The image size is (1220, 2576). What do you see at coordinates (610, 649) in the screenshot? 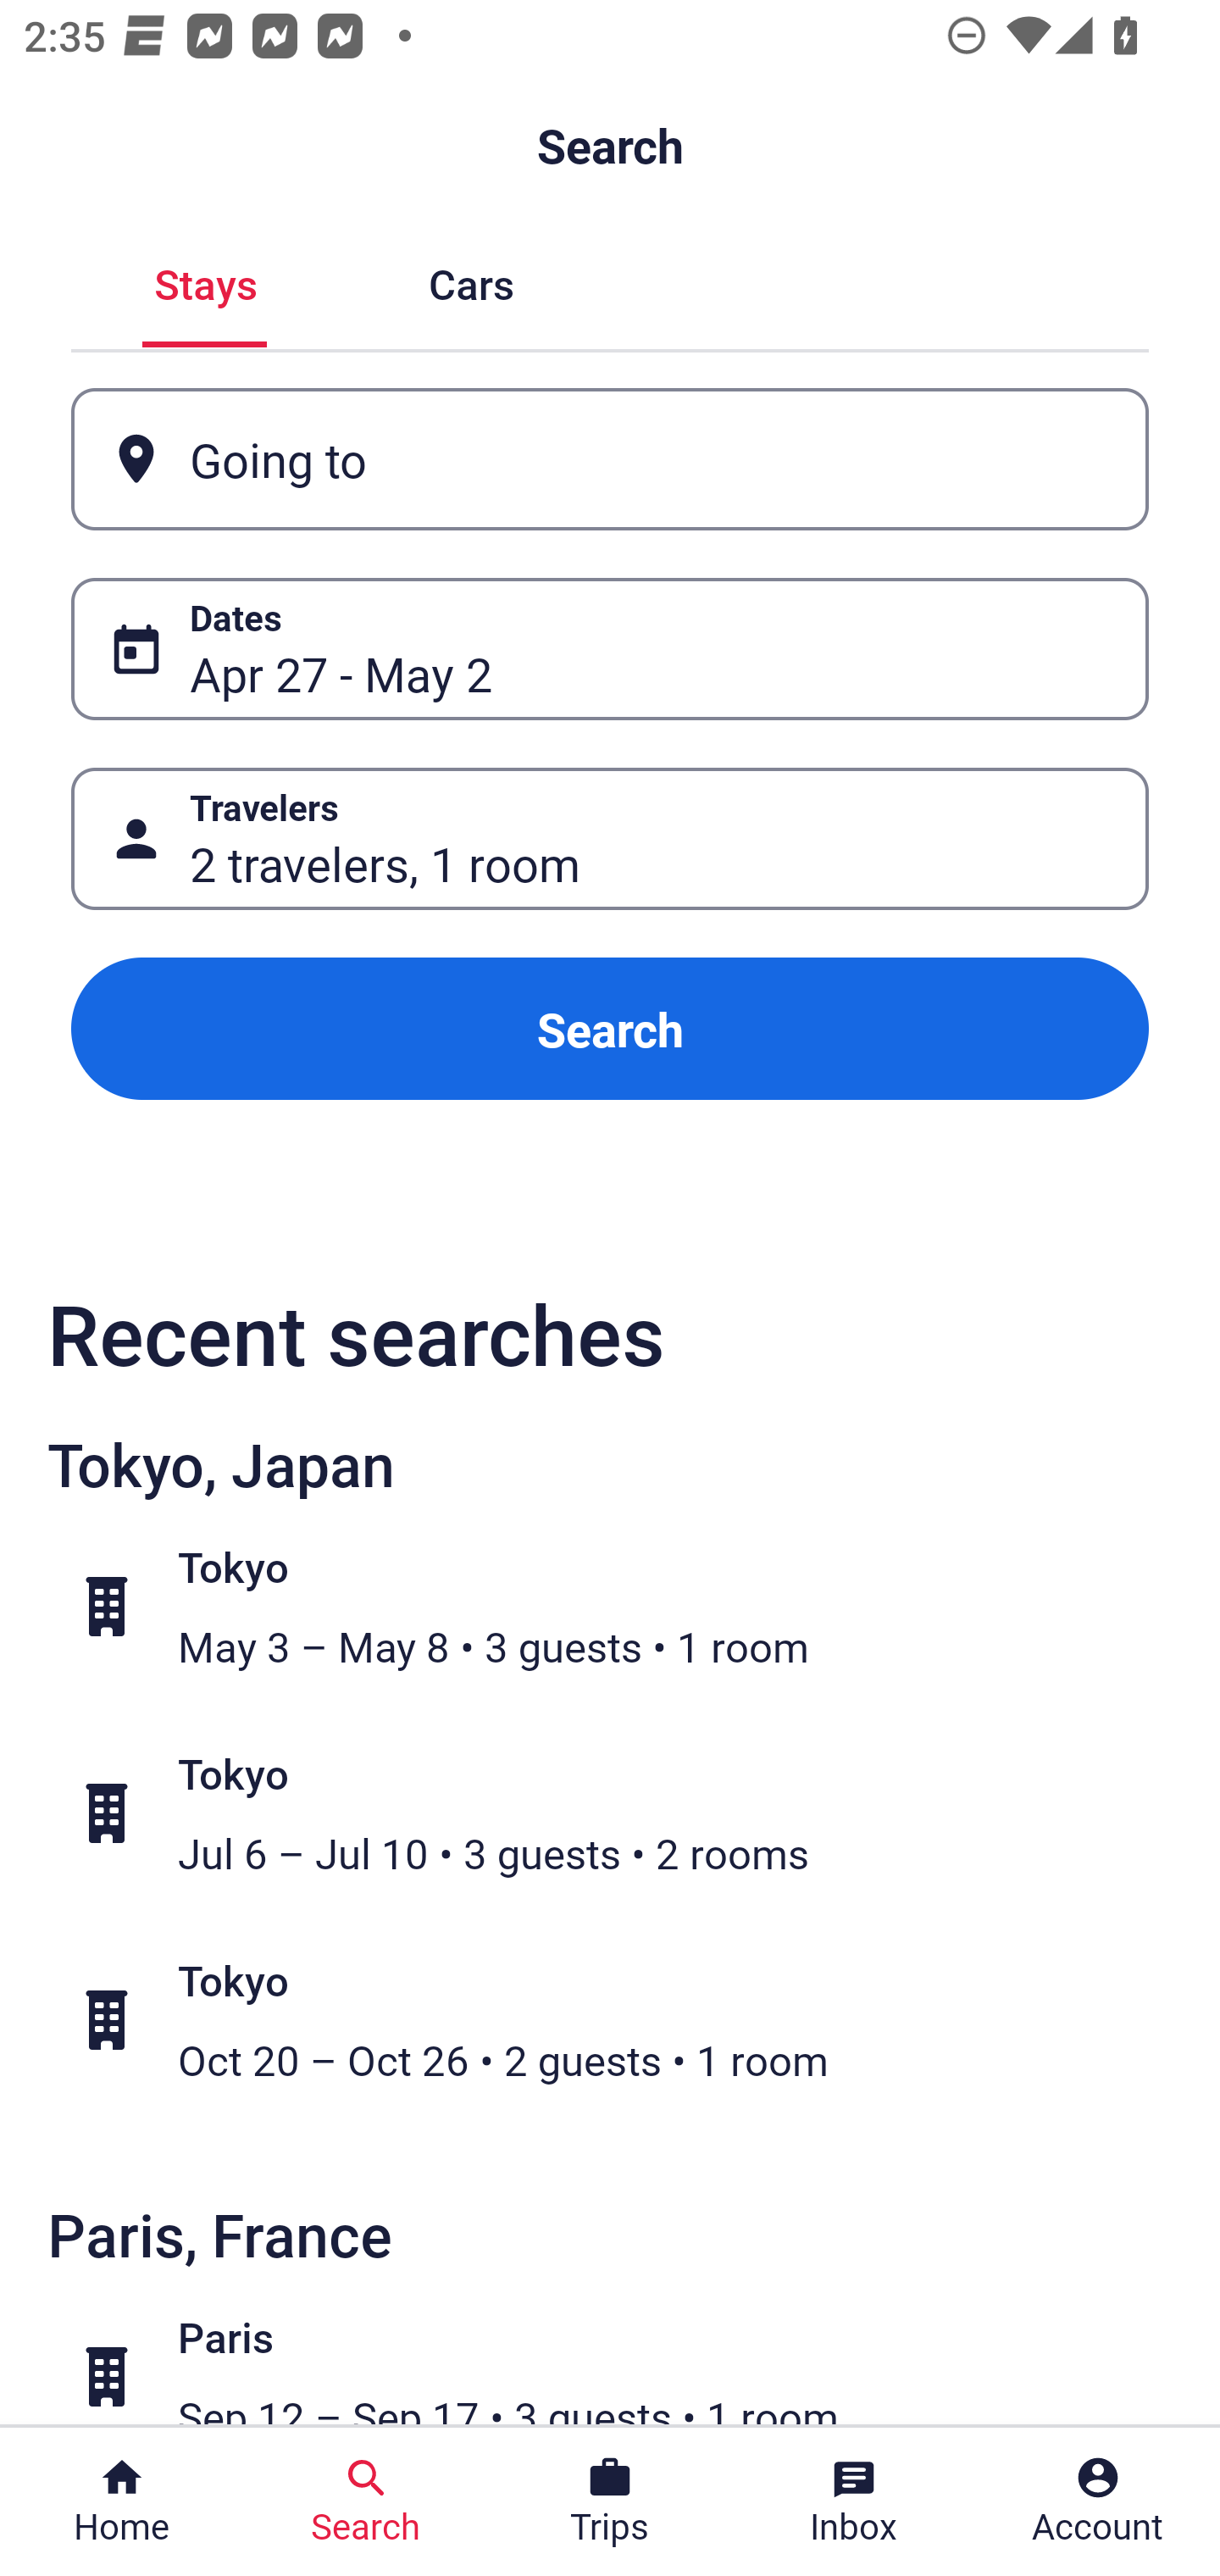
I see `Dates Button Apr 27 - May 2` at bounding box center [610, 649].